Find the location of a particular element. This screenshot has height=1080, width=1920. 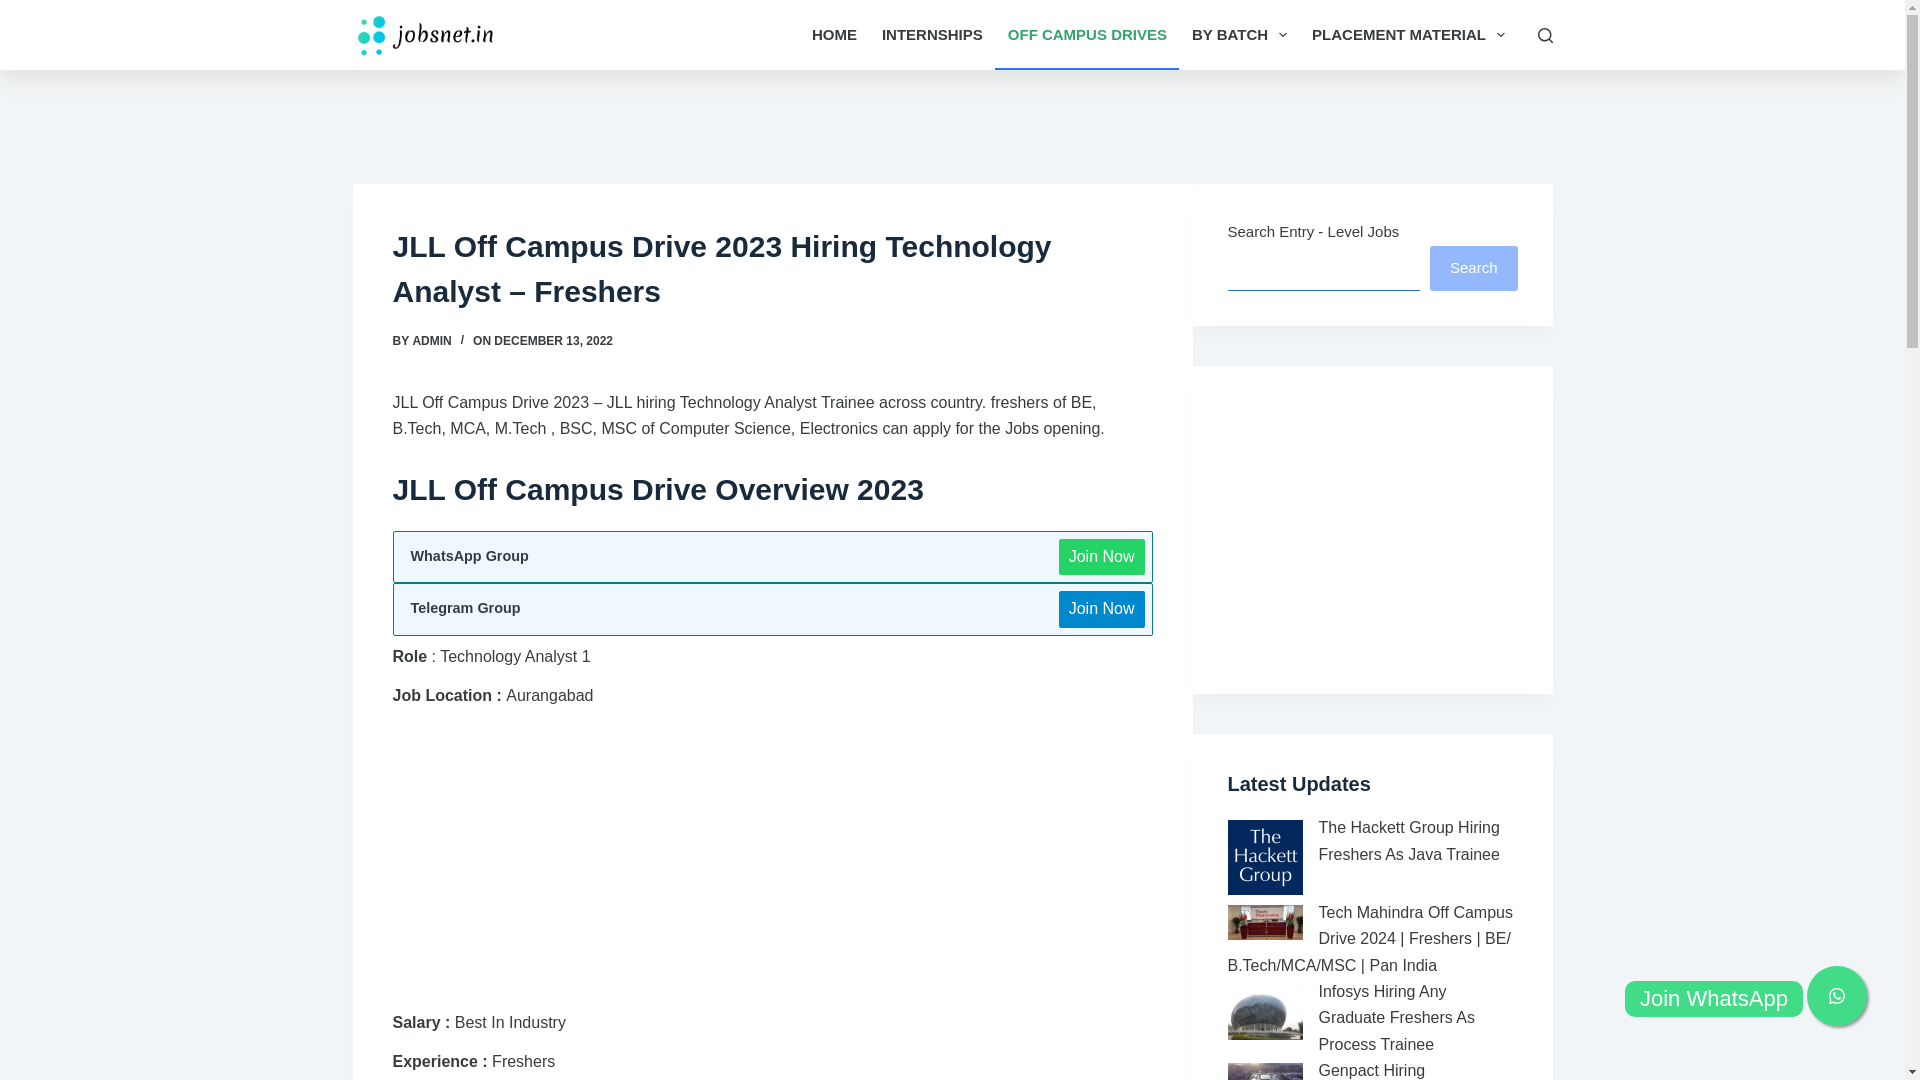

Advertisement is located at coordinates (1378, 526).